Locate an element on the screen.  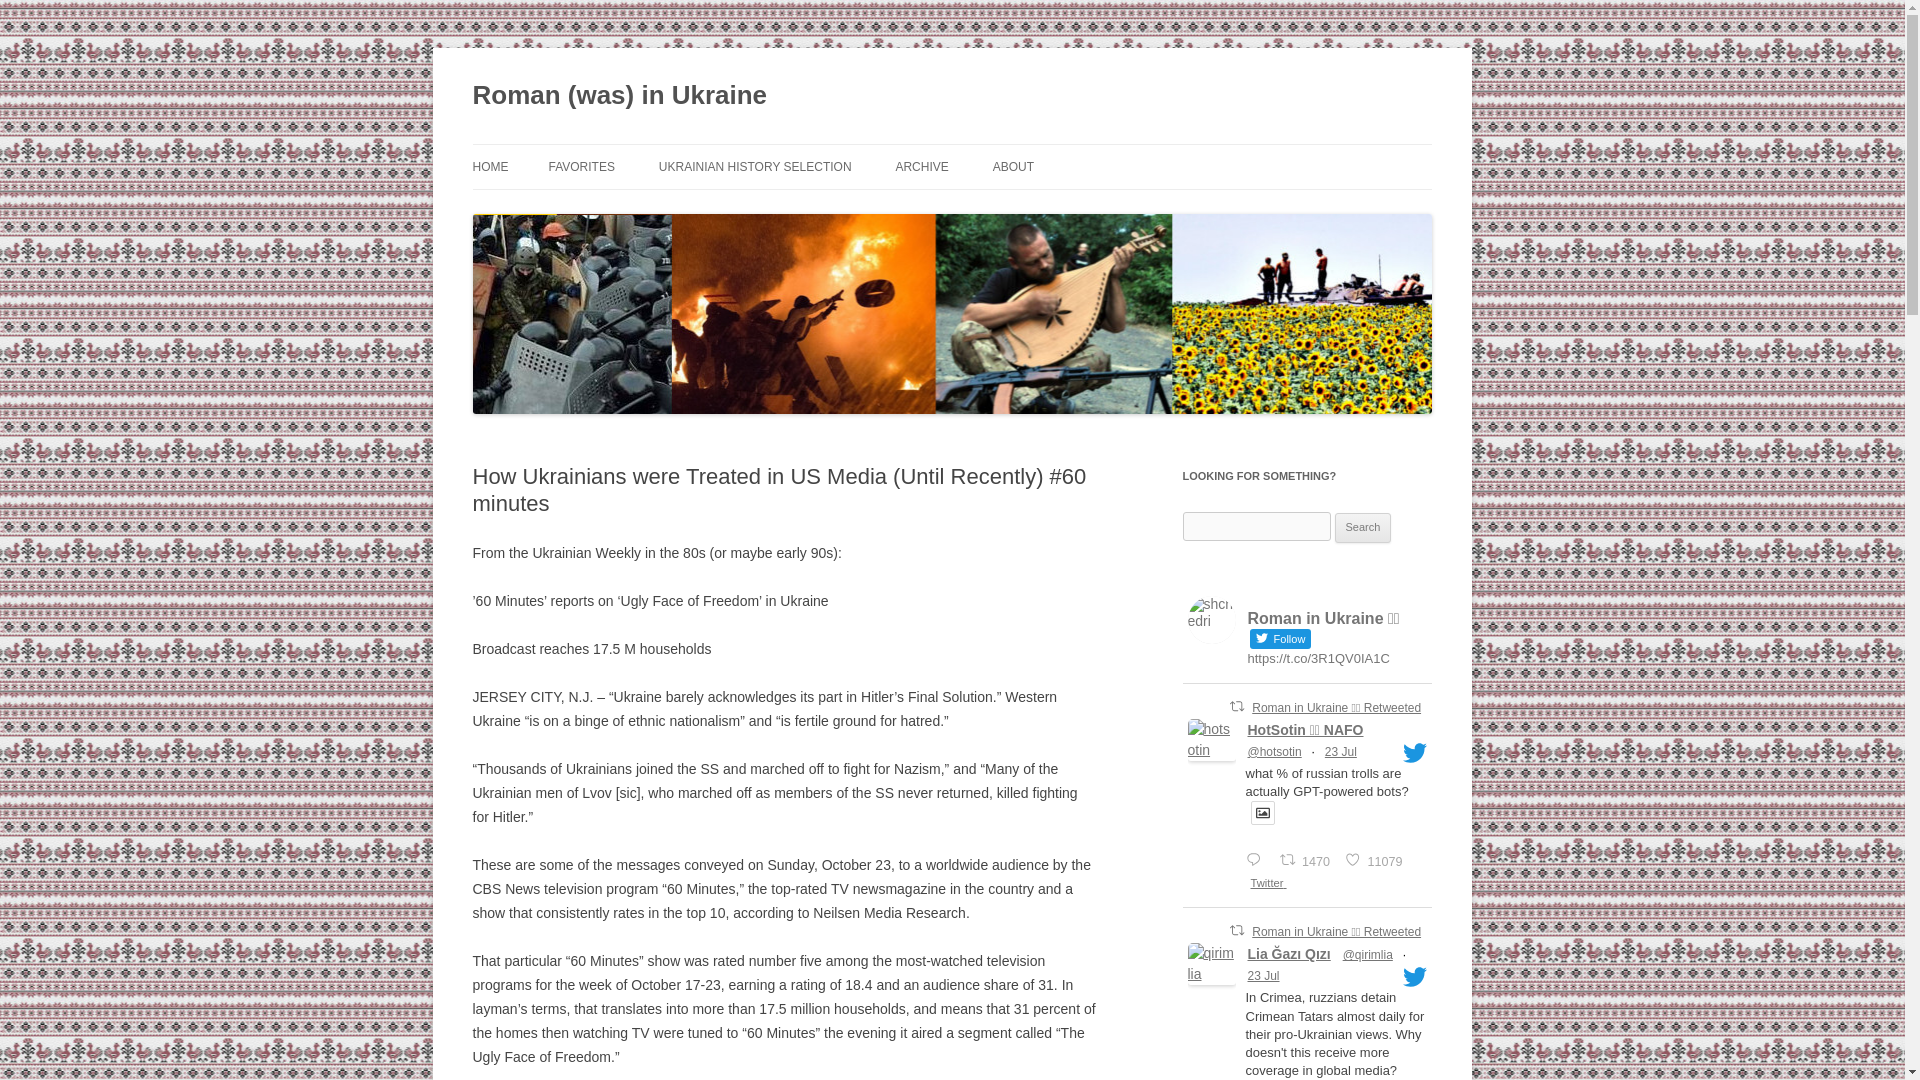
Reply on Twitter 1815788952852328774 is located at coordinates (1013, 166).